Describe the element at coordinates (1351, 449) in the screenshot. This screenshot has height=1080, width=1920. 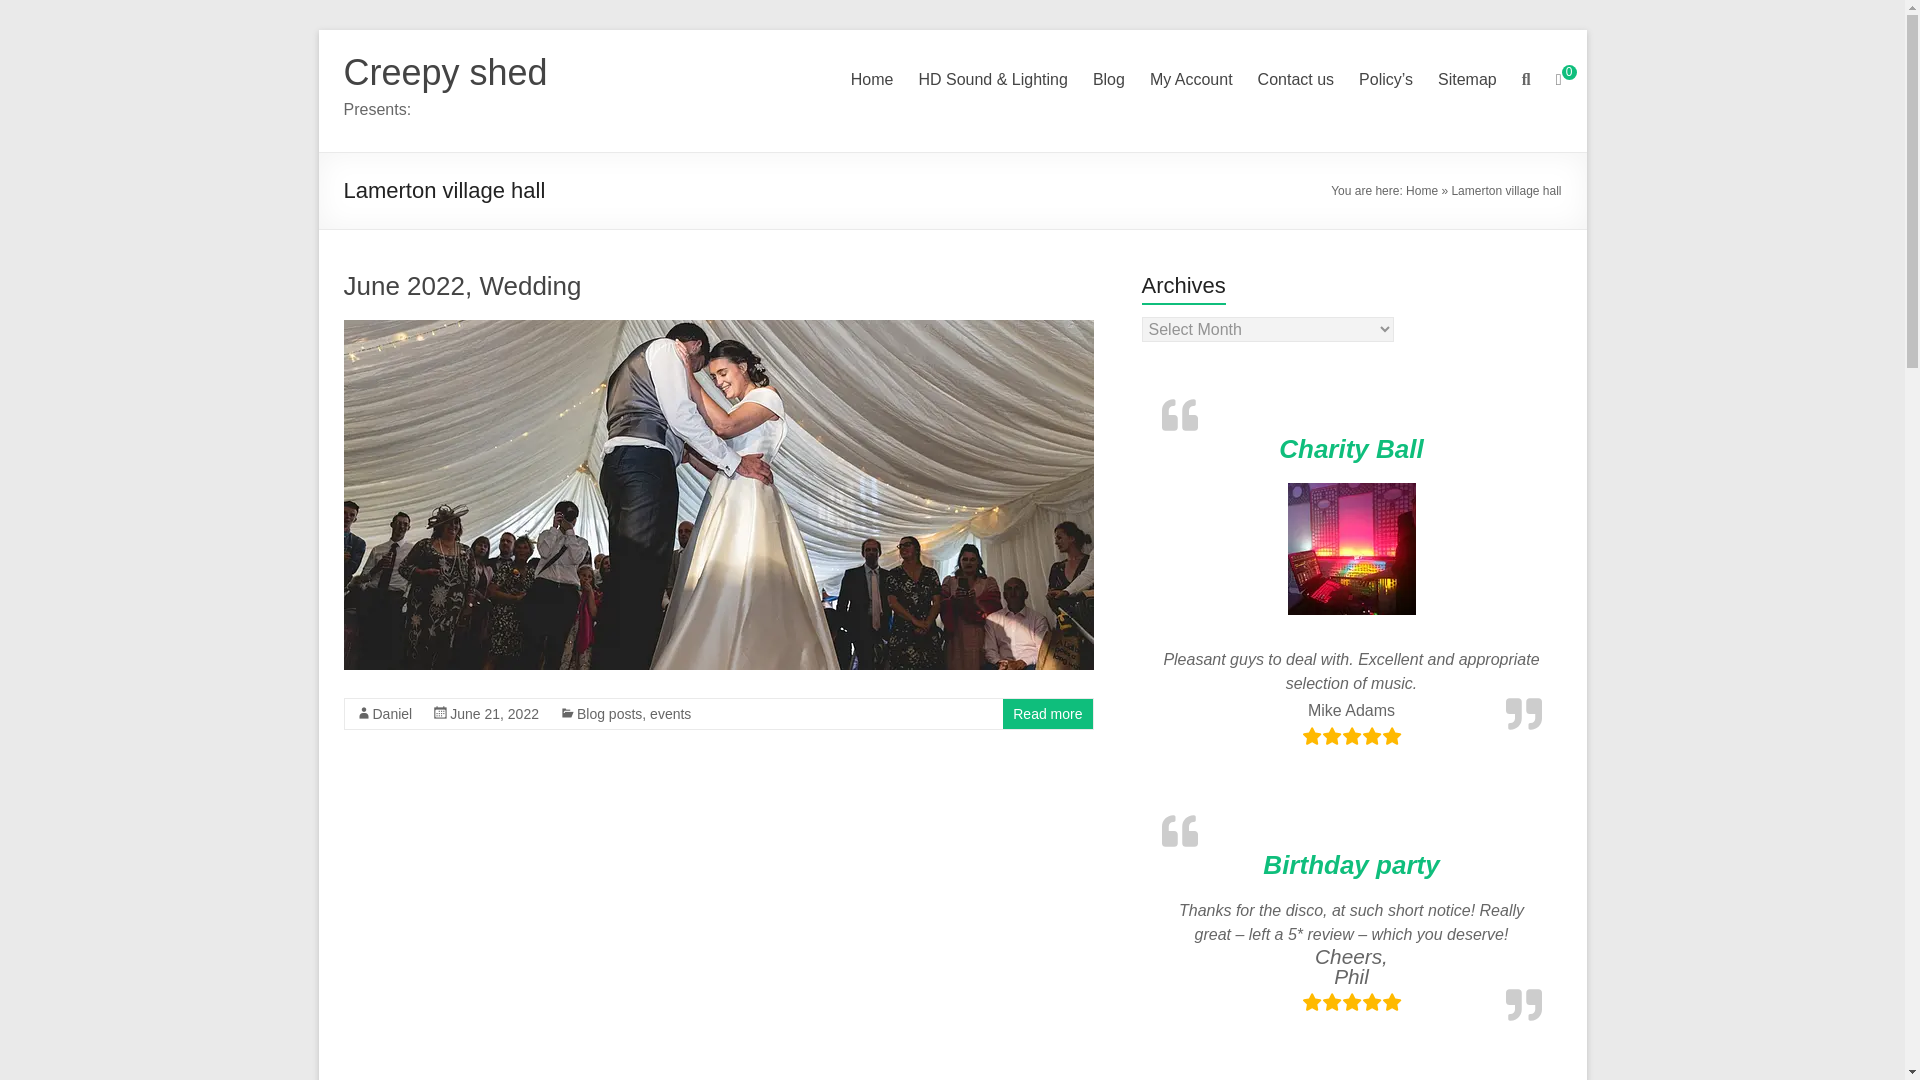
I see `Charity Ball` at that location.